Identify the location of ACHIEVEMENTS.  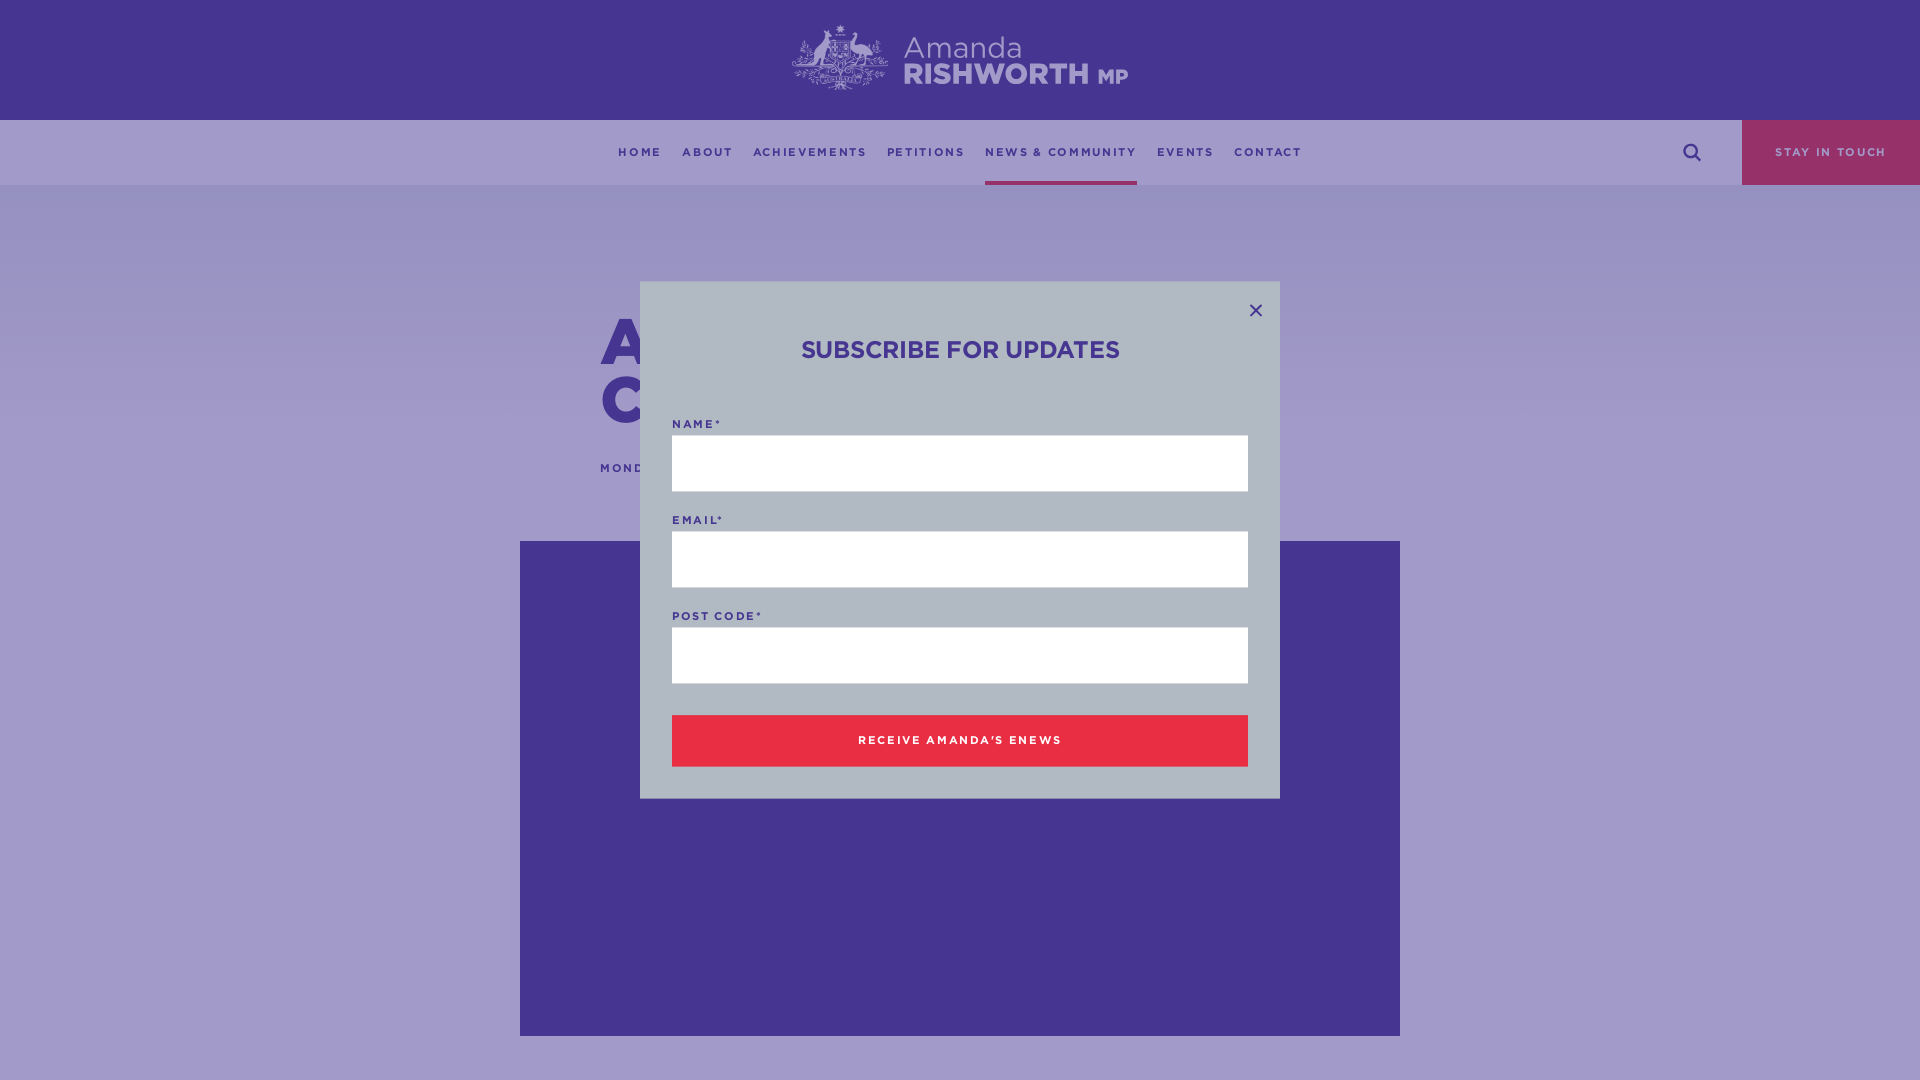
(810, 152).